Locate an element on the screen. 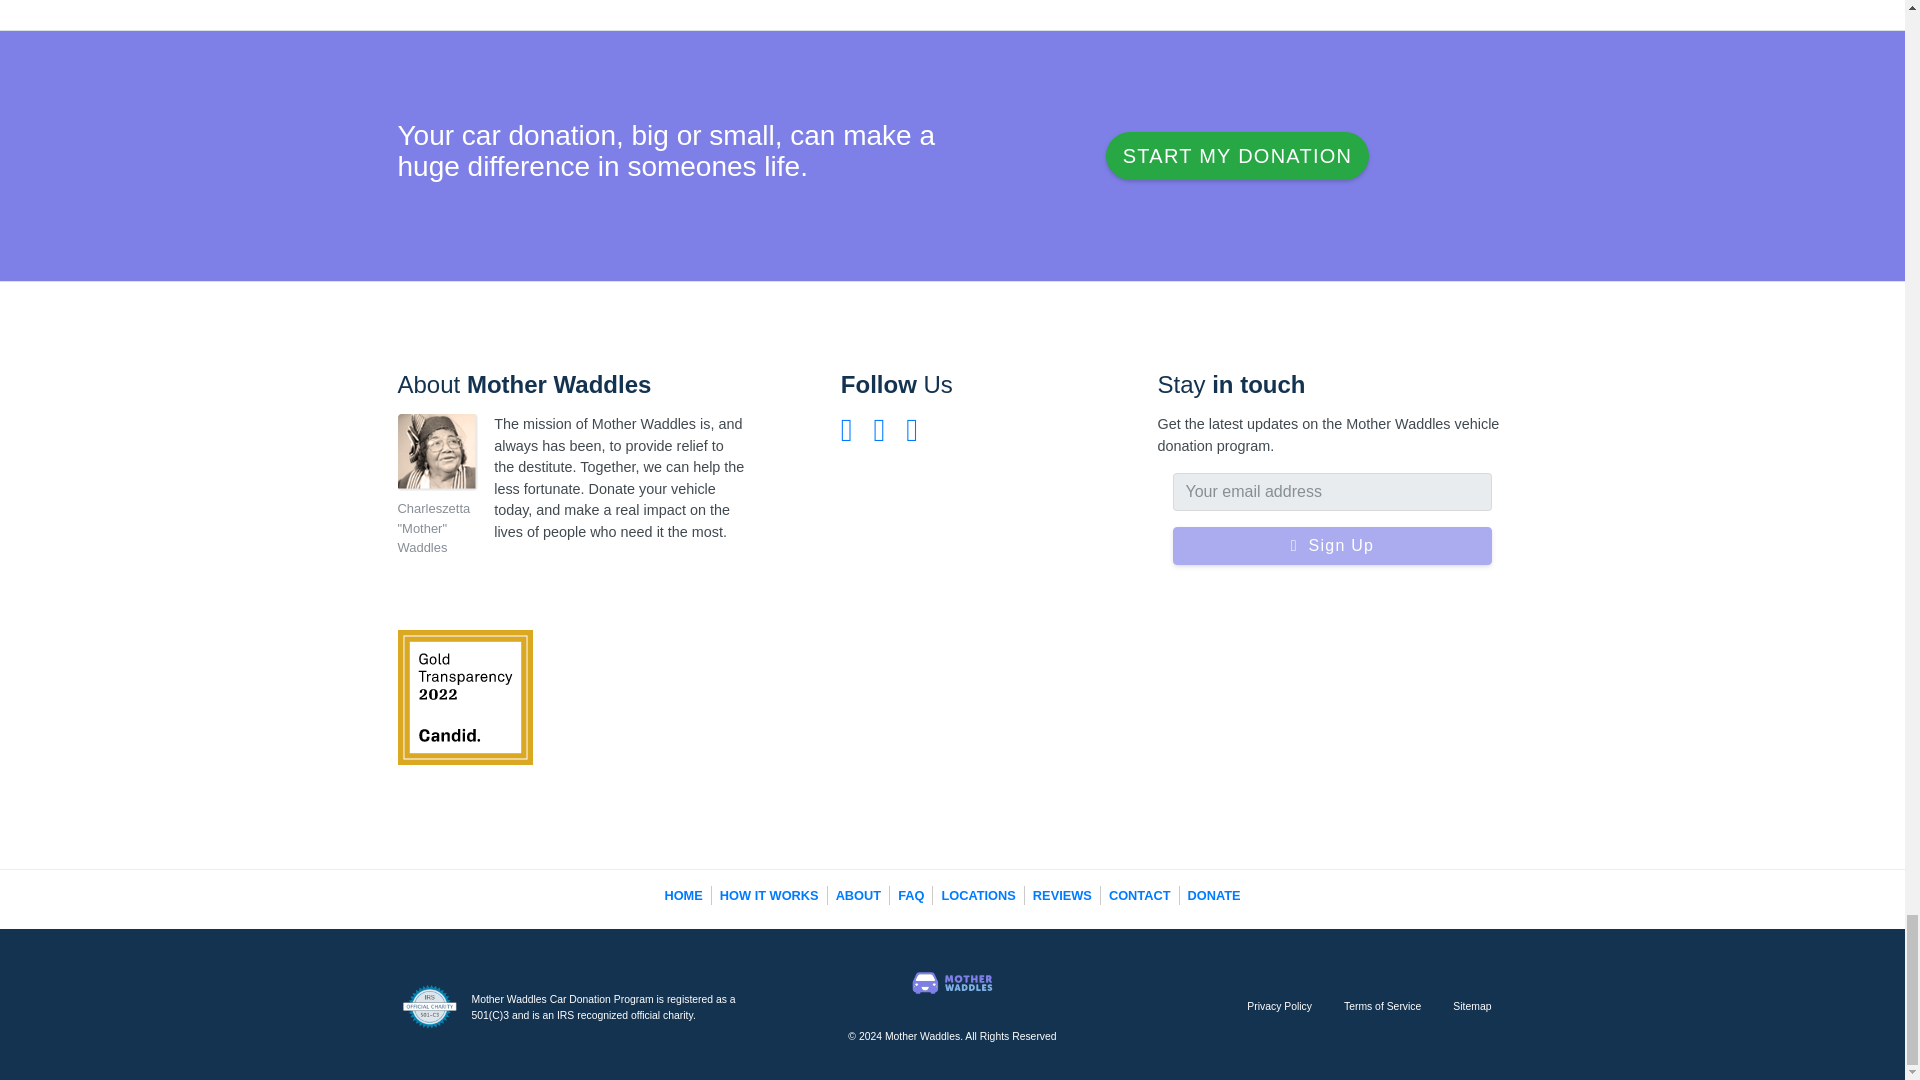 Image resolution: width=1920 pixels, height=1080 pixels. HOW IT WORKS is located at coordinates (770, 894).